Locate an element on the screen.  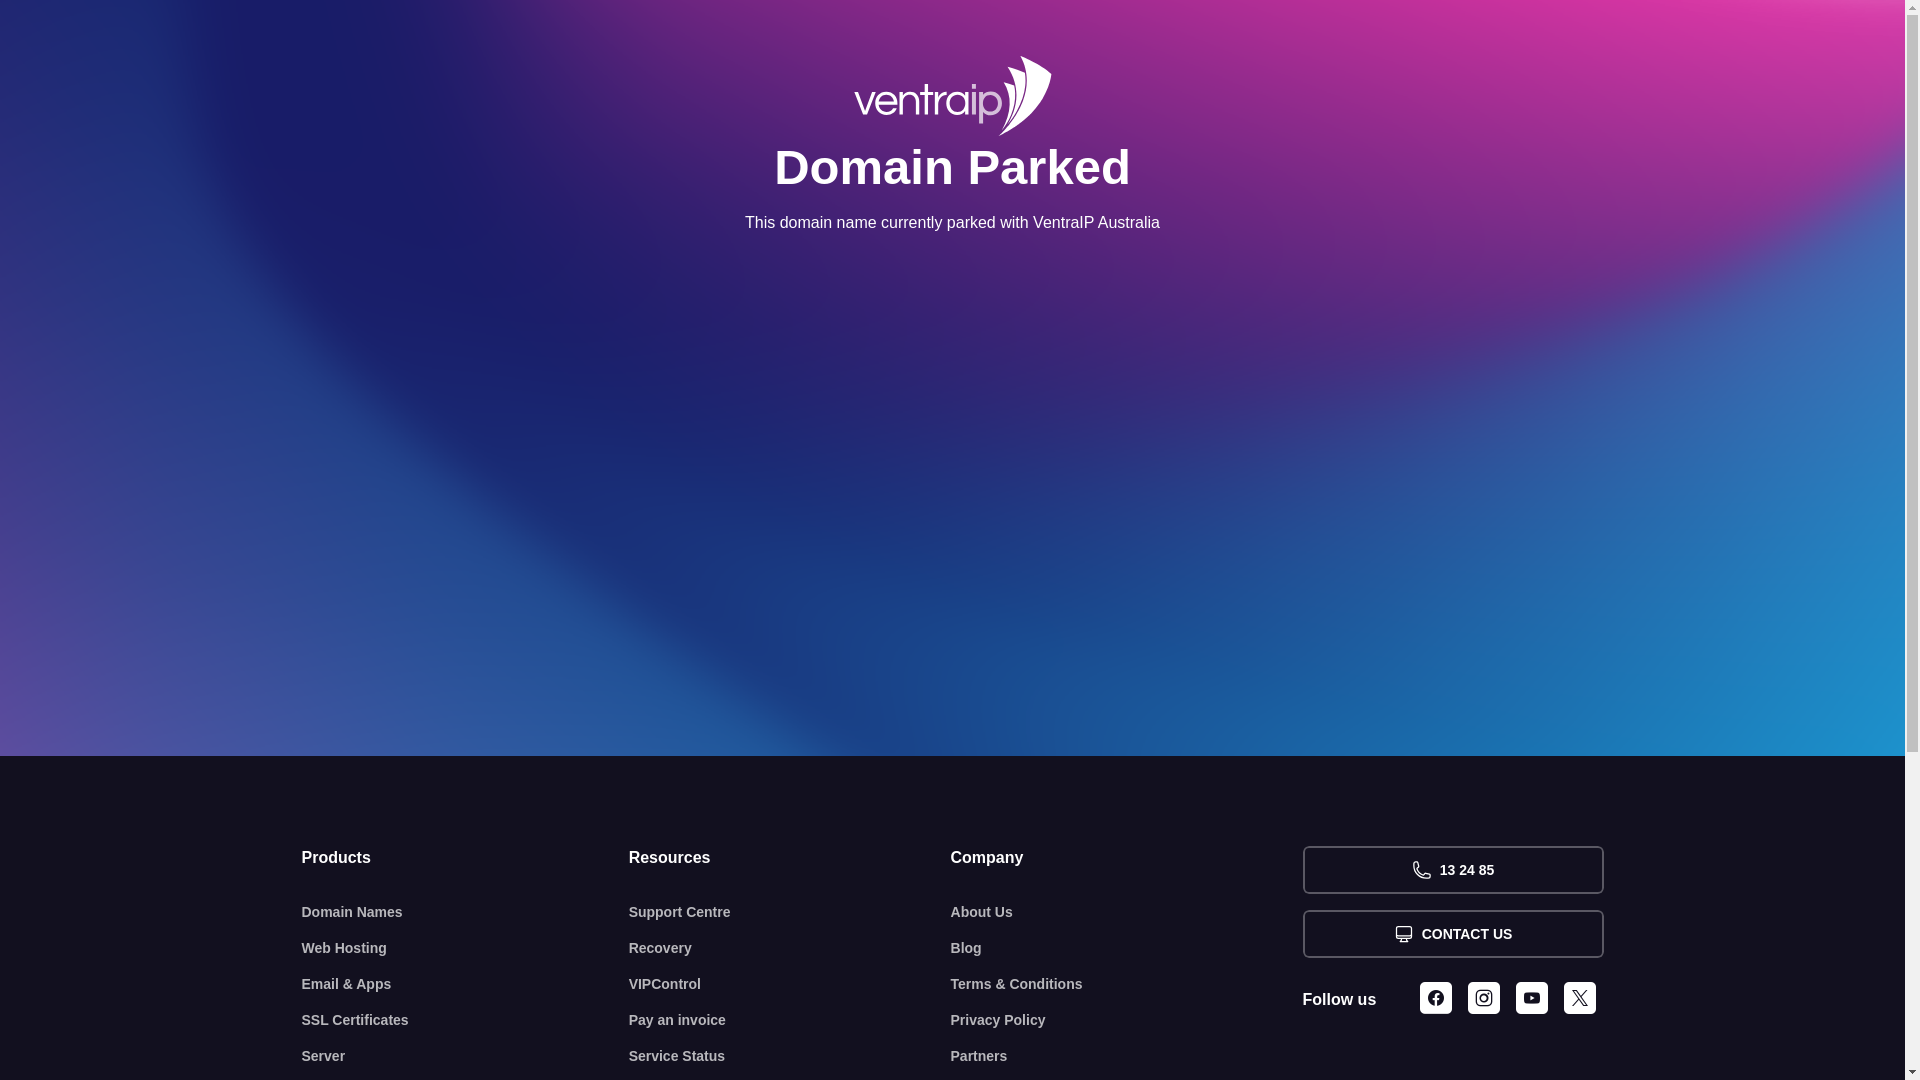
Terms & Conditions is located at coordinates (1127, 984).